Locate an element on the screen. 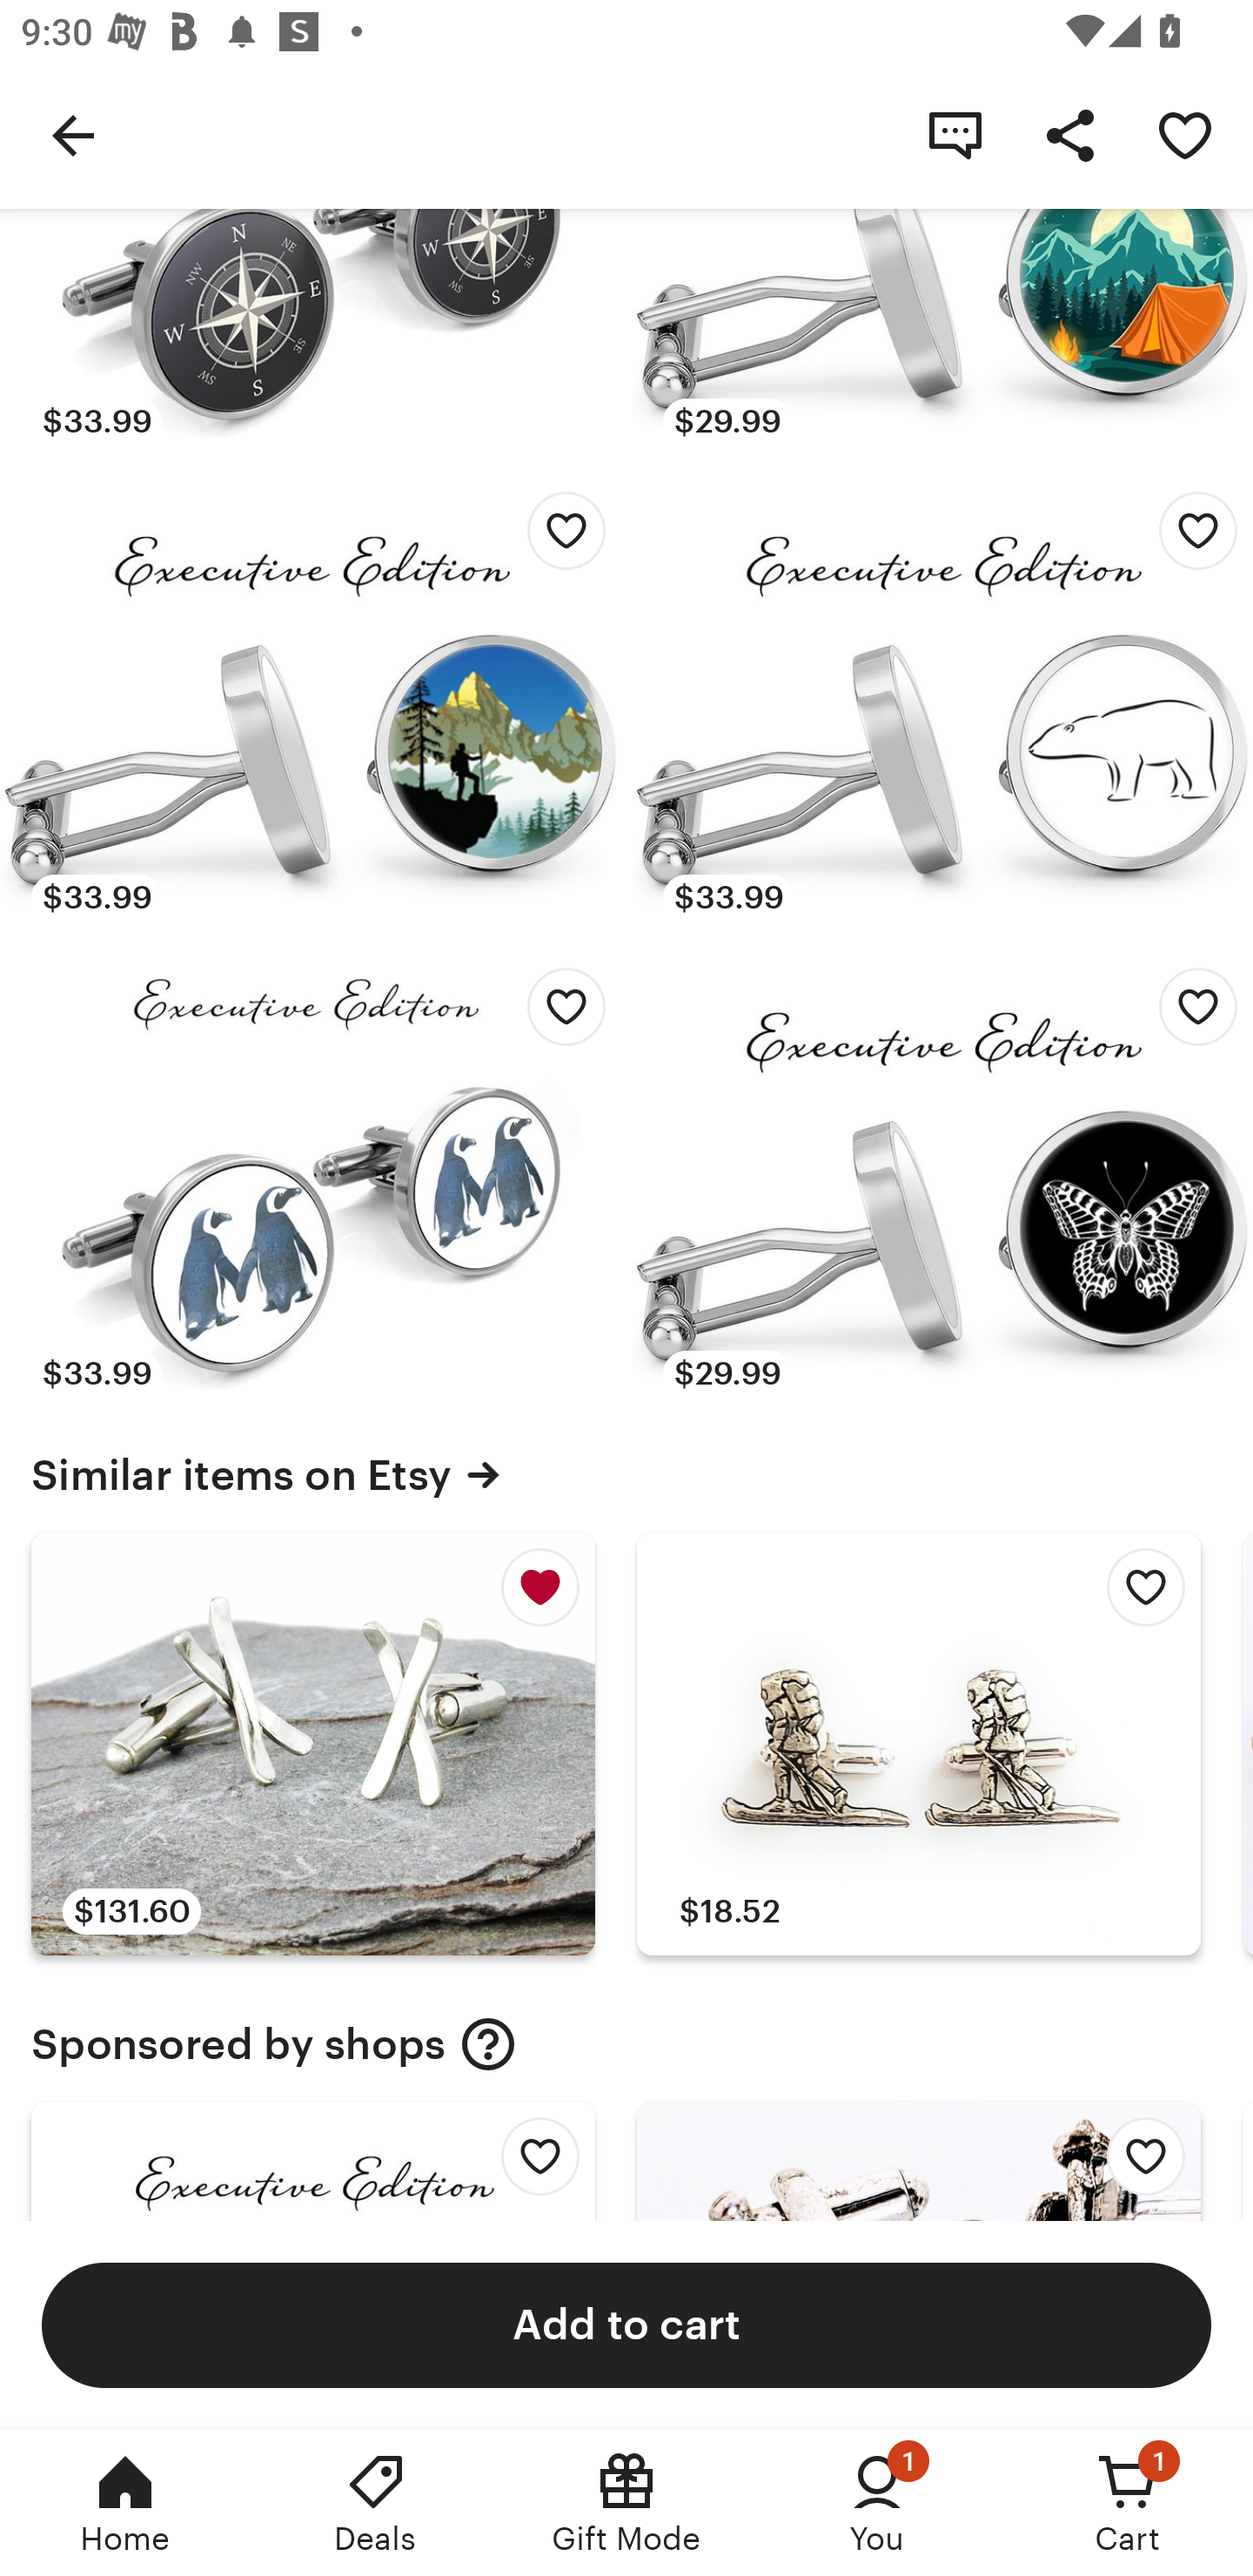 The height and width of the screenshot is (2576, 1253). Cart, 1 new notification Cart is located at coordinates (1128, 2503).